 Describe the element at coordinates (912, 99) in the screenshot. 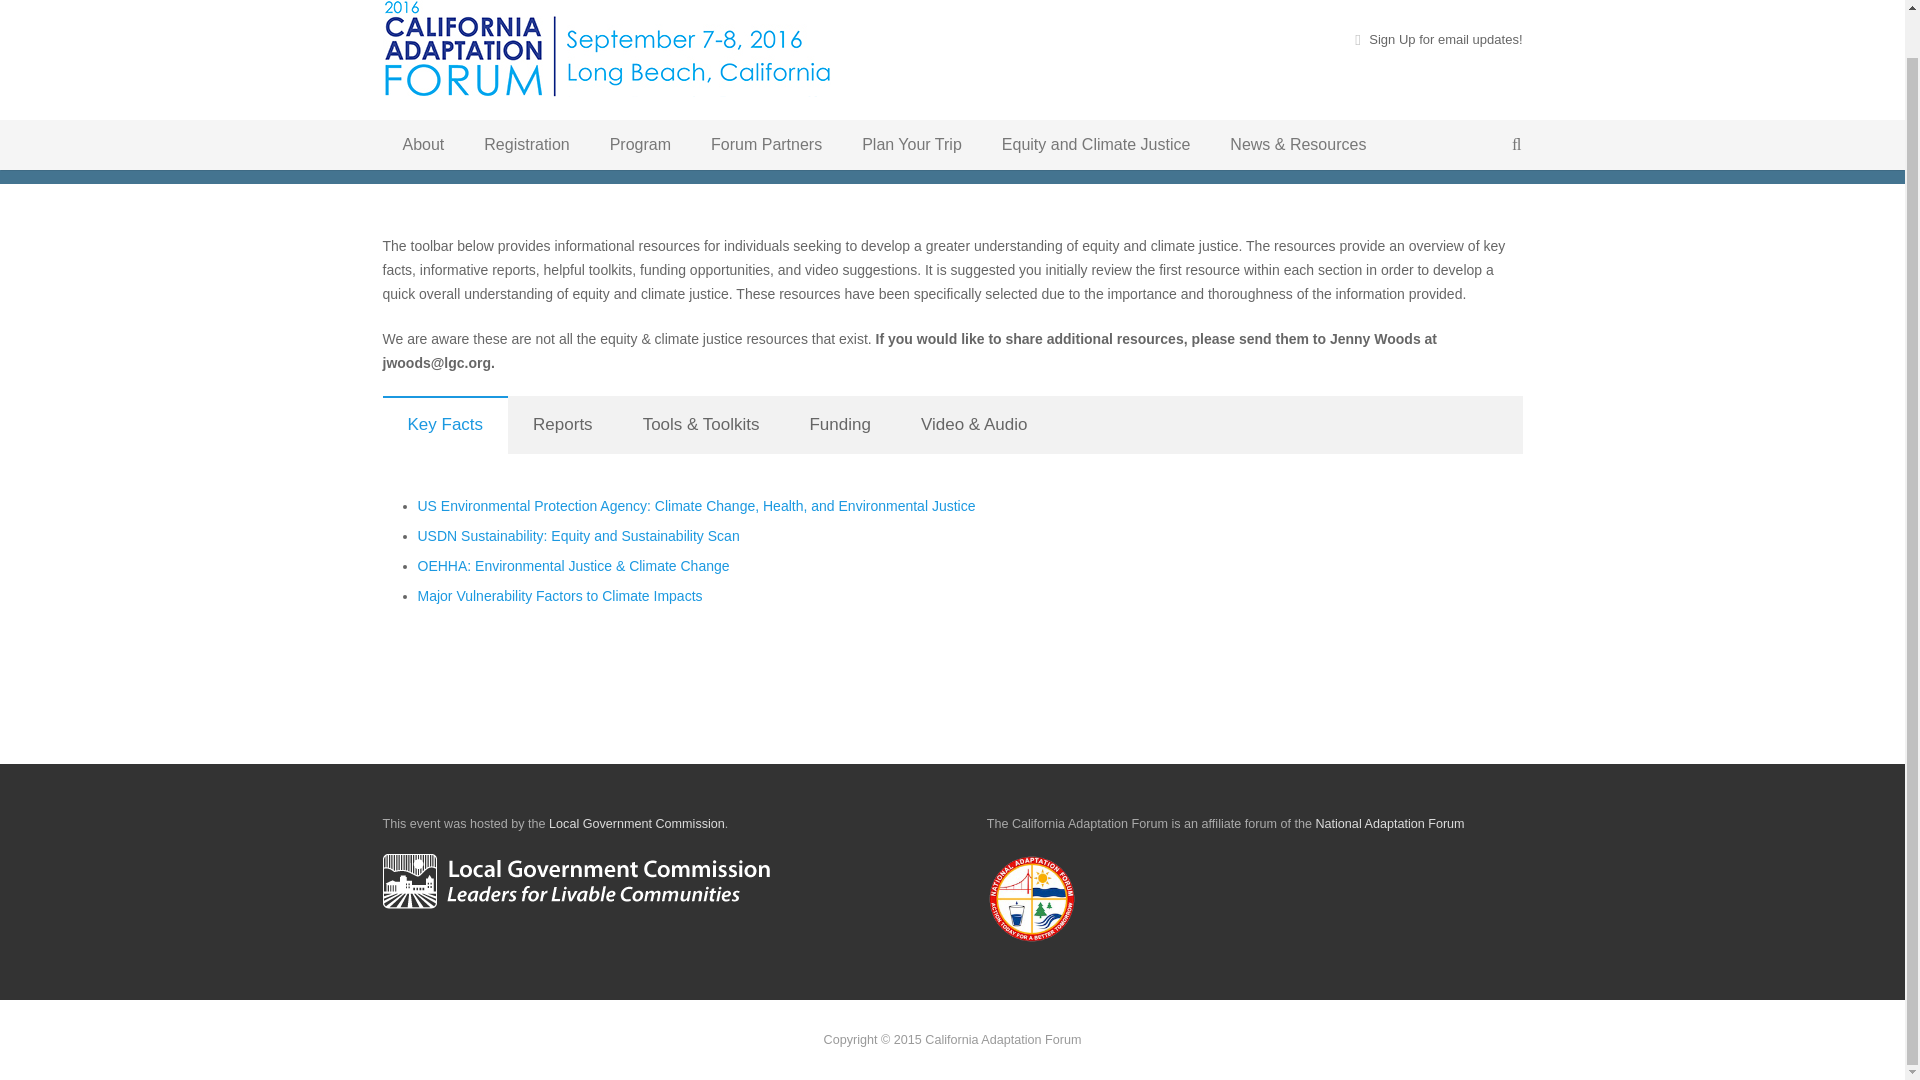

I see `Plan Your Trip` at that location.